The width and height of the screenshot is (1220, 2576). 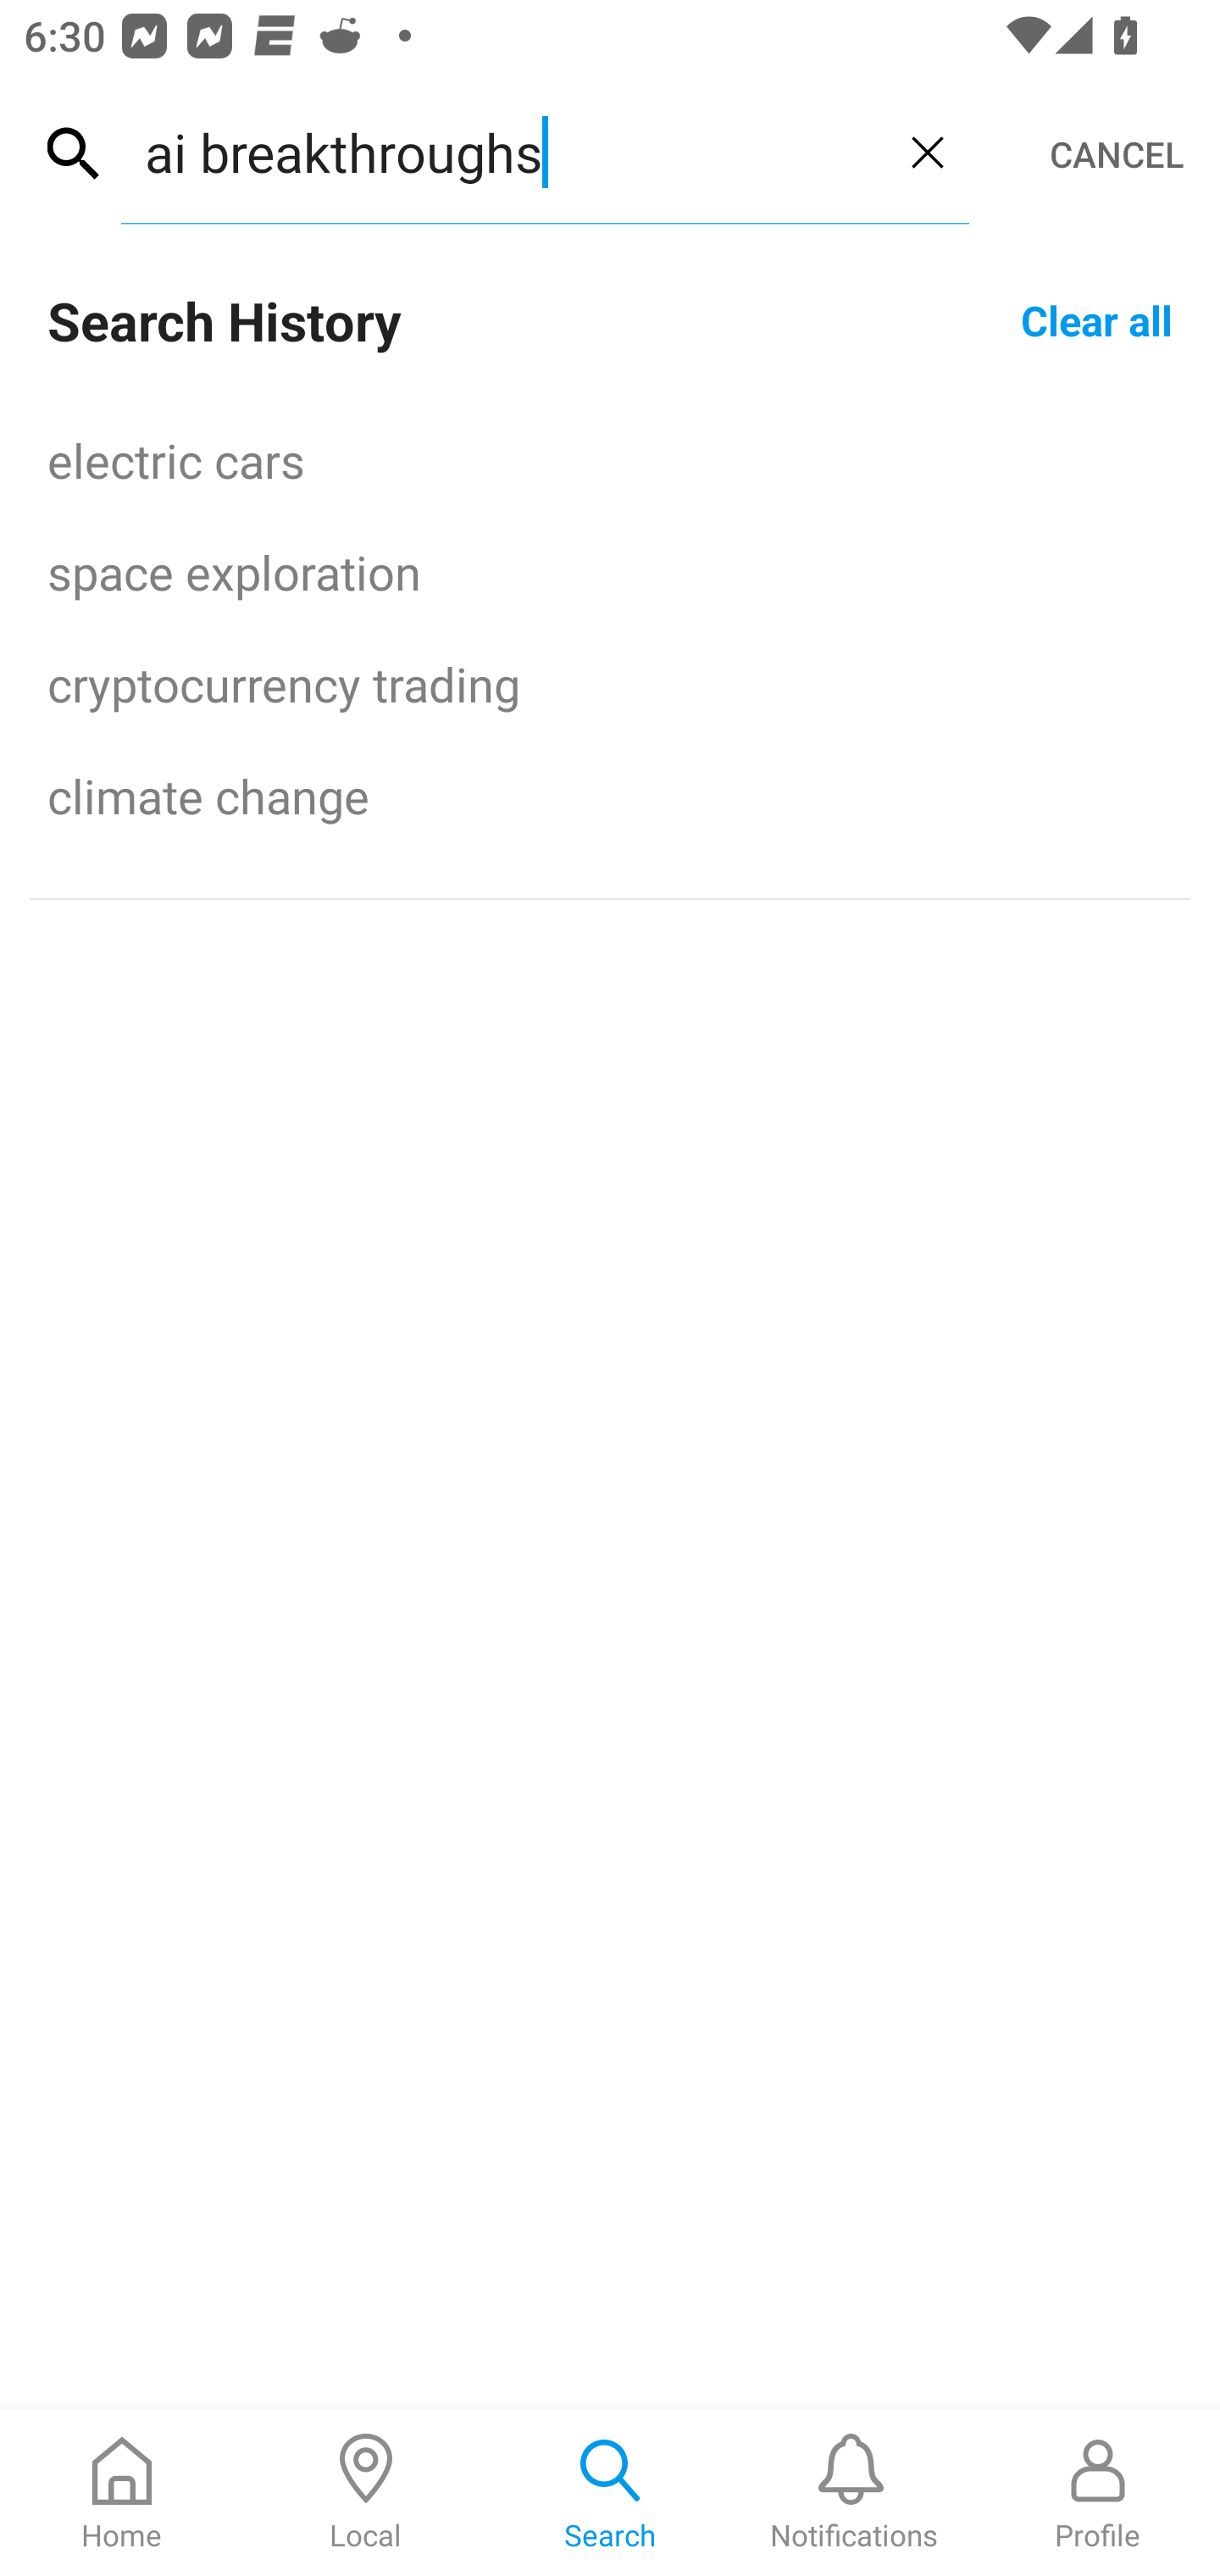 What do you see at coordinates (503, 152) in the screenshot?
I see `ai breakthroughs` at bounding box center [503, 152].